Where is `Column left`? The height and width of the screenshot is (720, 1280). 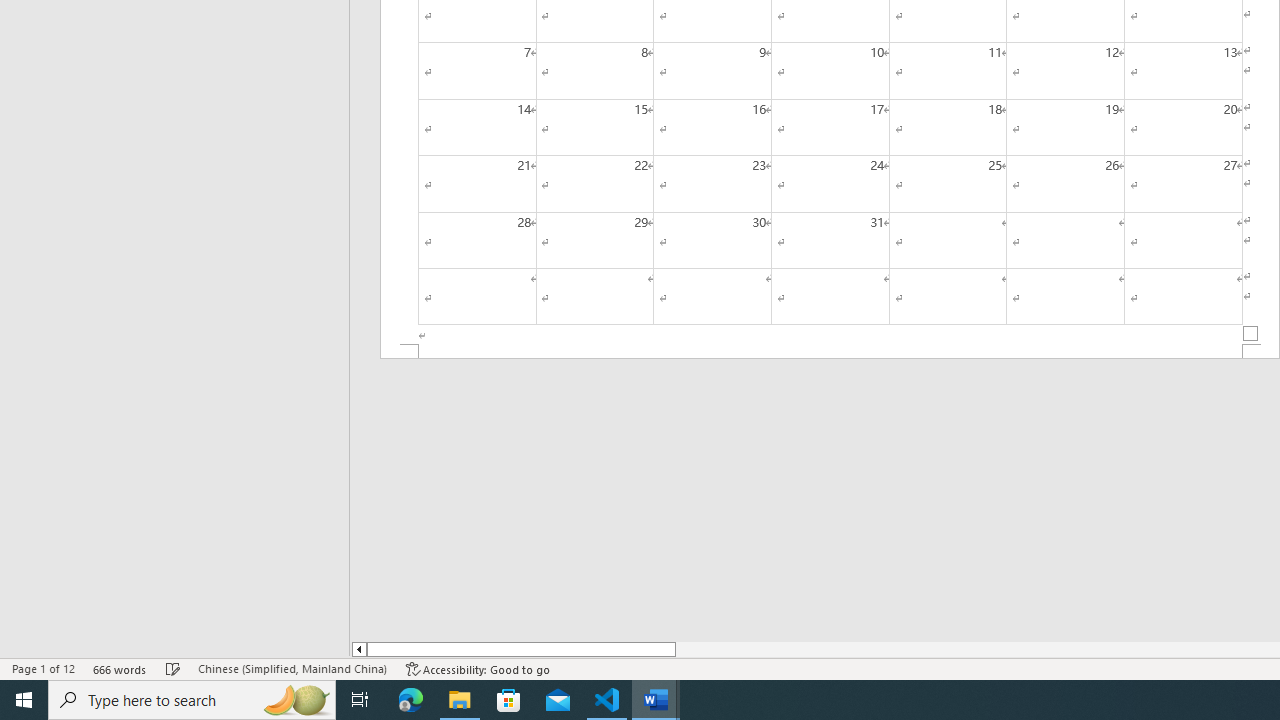 Column left is located at coordinates (358, 649).